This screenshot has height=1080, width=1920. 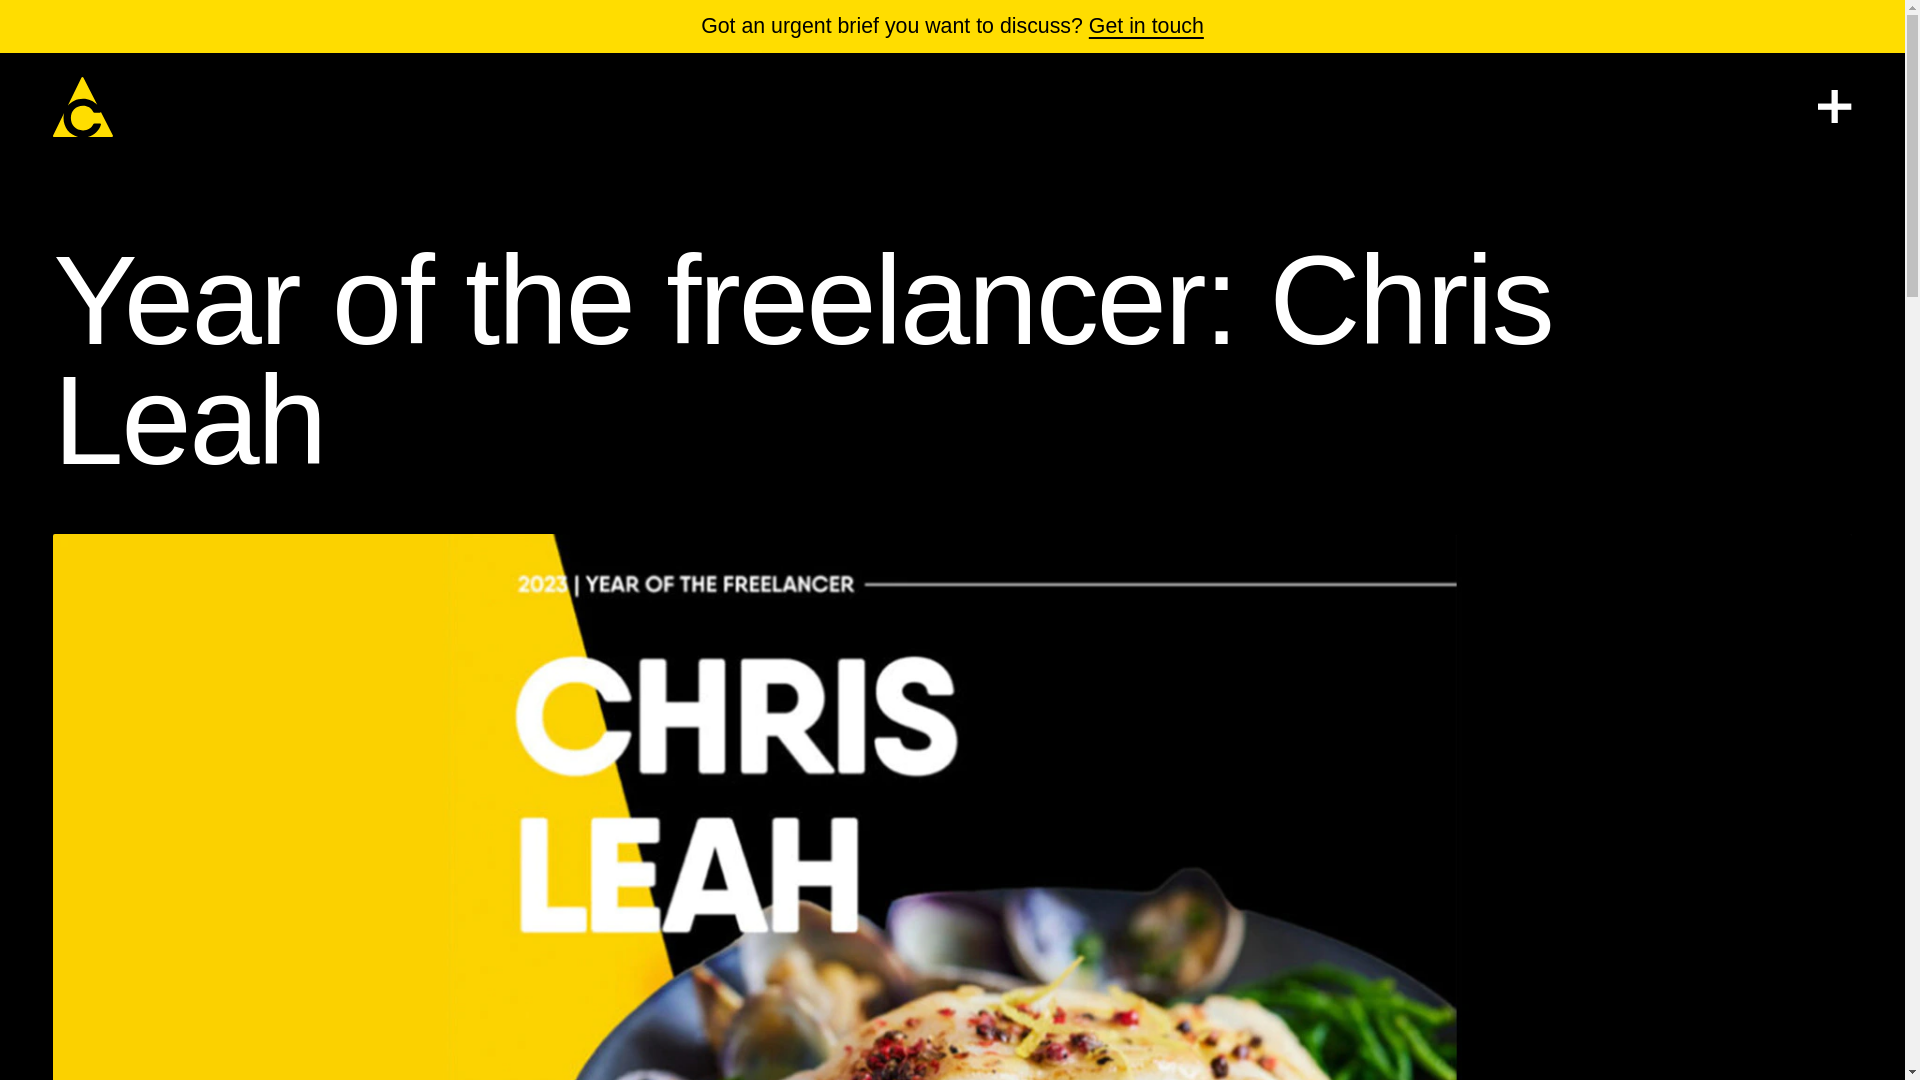 What do you see at coordinates (1146, 26) in the screenshot?
I see `Get in touch` at bounding box center [1146, 26].